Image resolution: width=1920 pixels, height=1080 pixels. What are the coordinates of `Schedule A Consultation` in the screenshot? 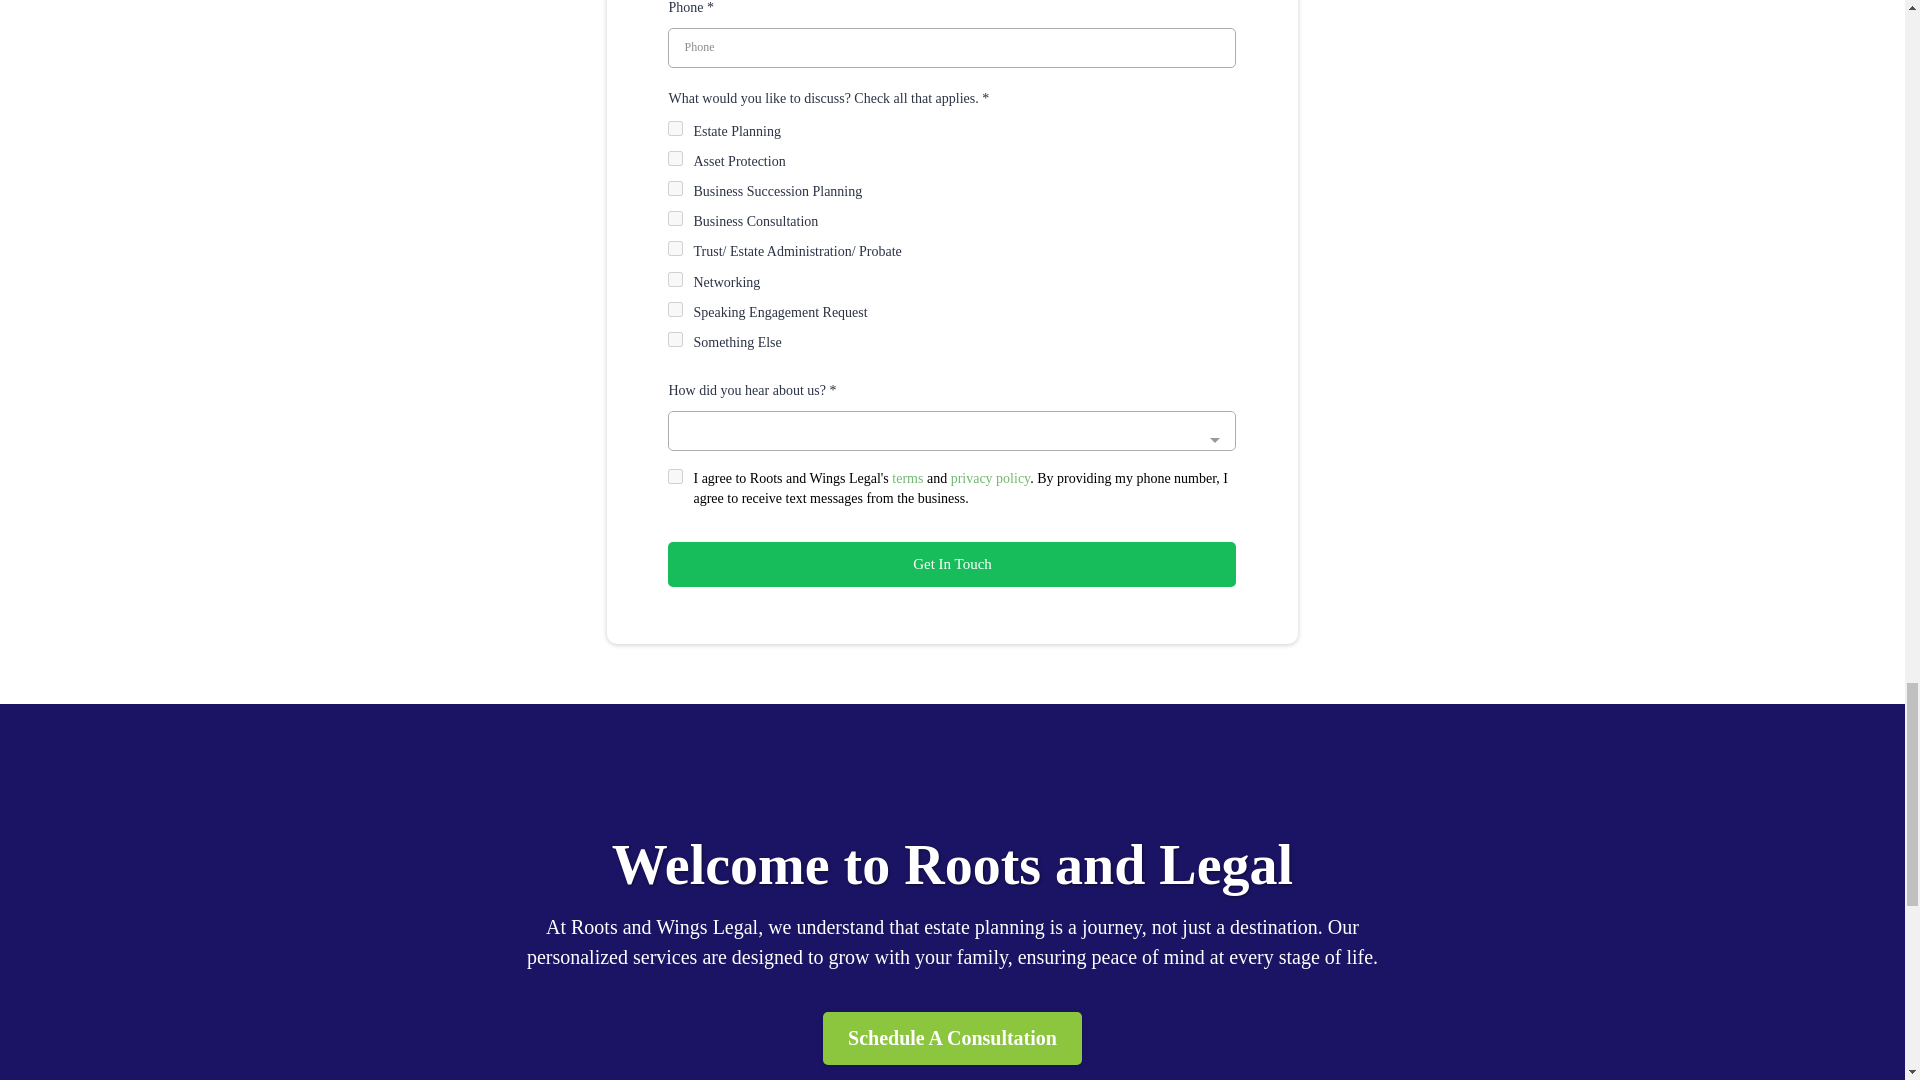 It's located at (952, 1038).